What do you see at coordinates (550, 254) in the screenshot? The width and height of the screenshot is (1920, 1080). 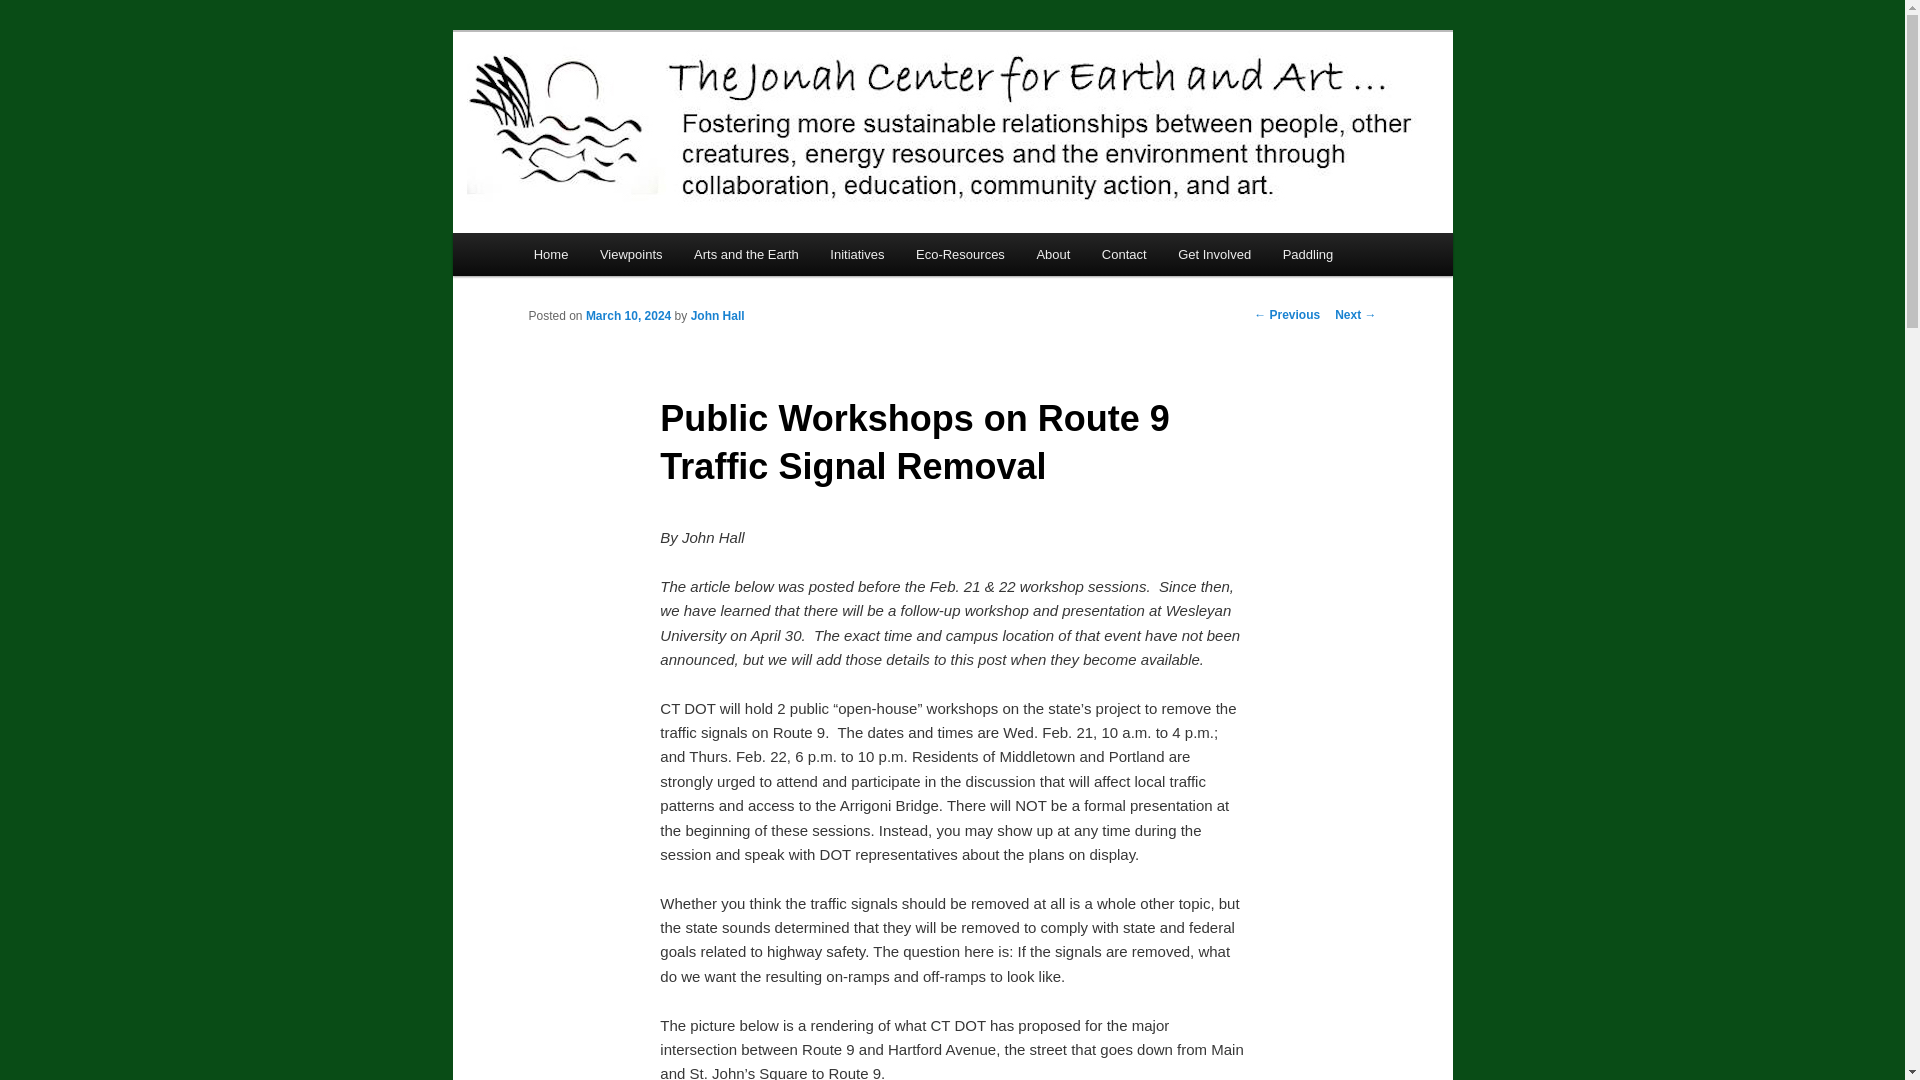 I see `Home` at bounding box center [550, 254].